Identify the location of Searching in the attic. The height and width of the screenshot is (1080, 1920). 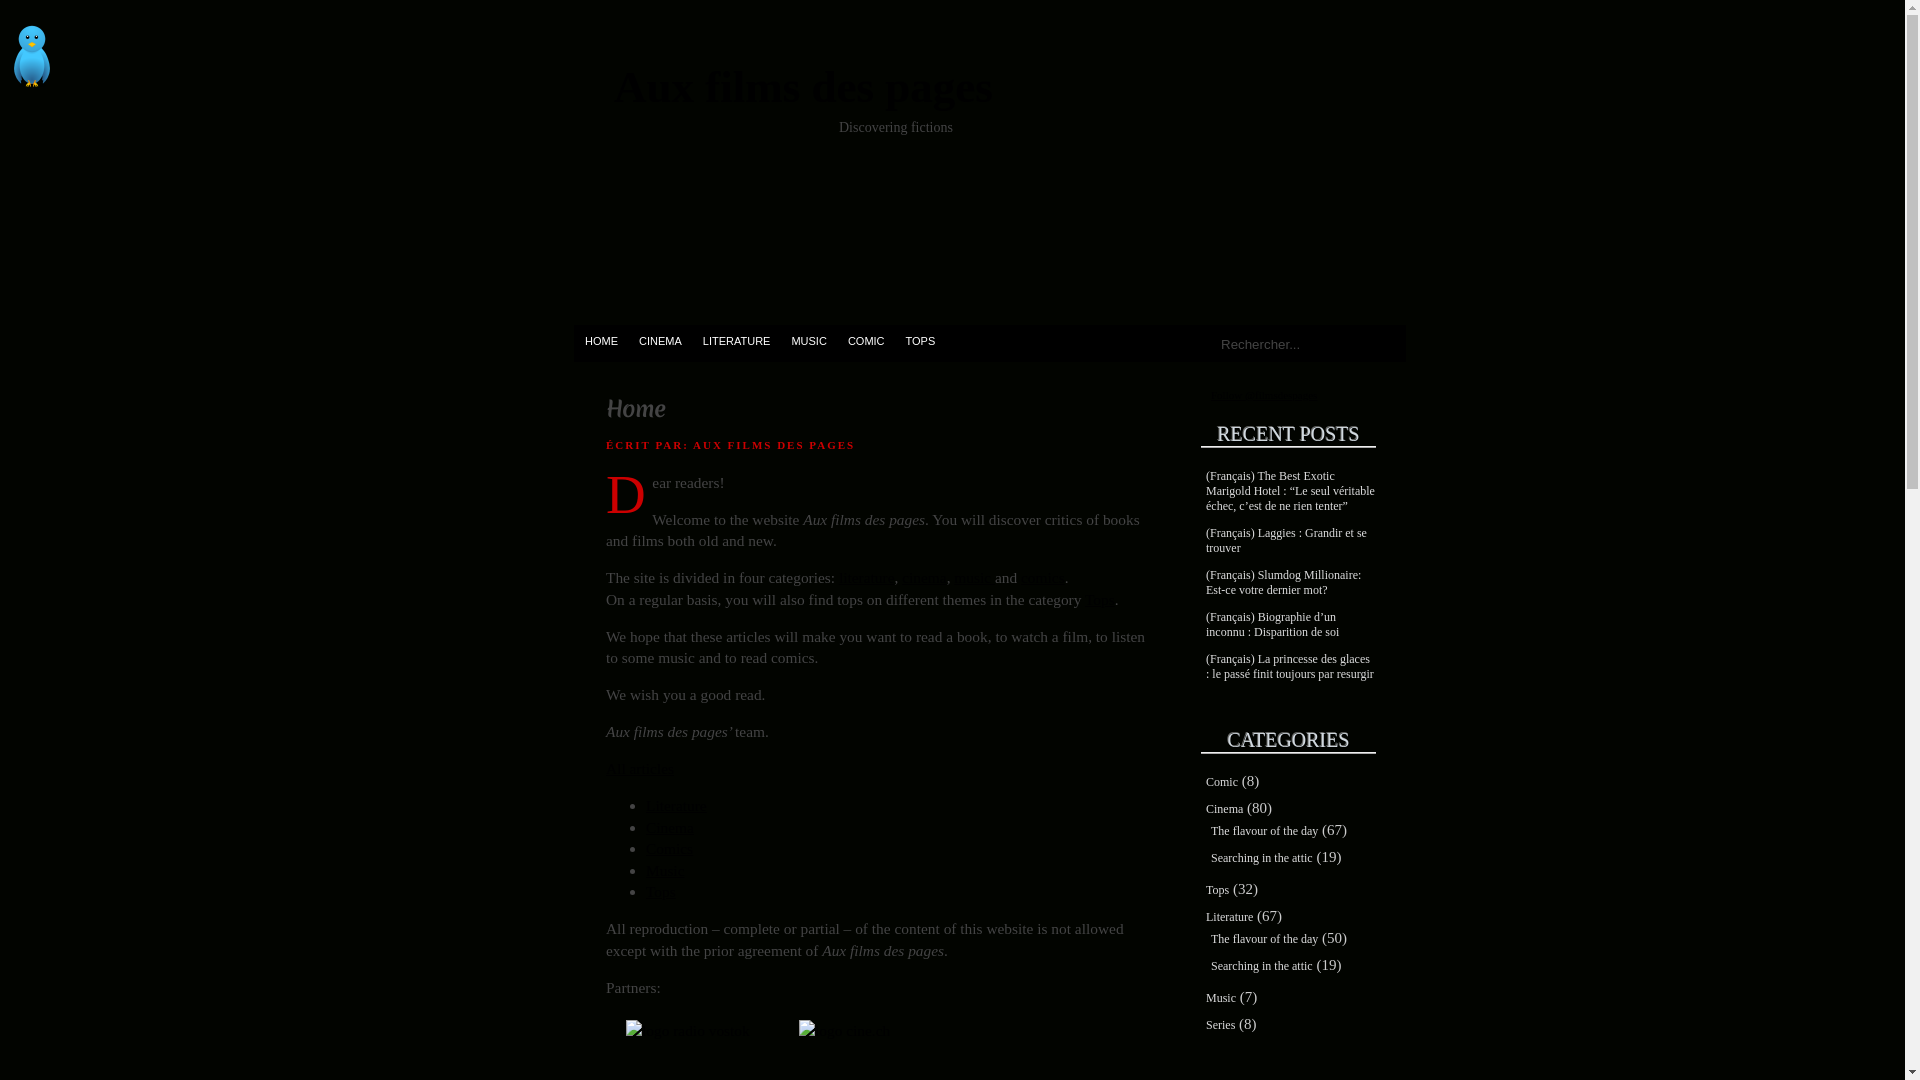
(1262, 966).